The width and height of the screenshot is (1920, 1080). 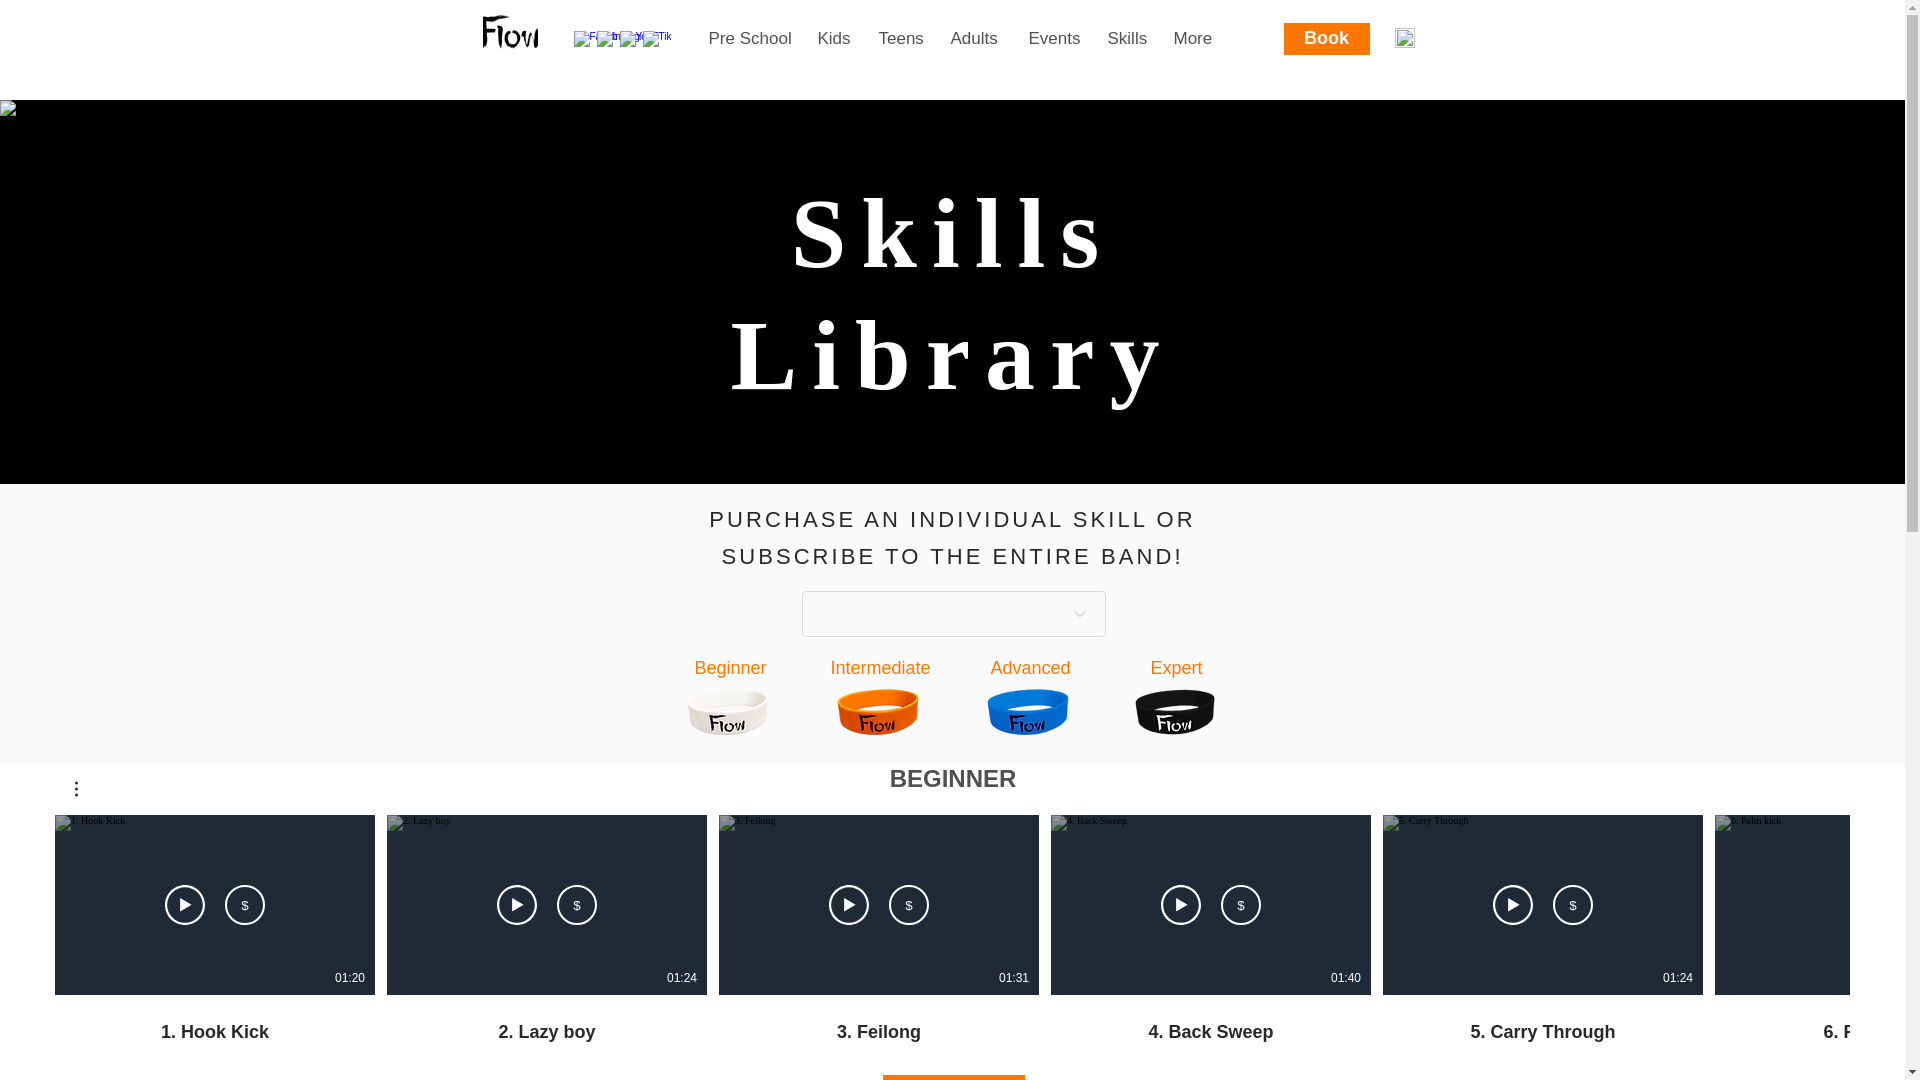 I want to click on 2. Lazy boy, so click(x=547, y=1032).